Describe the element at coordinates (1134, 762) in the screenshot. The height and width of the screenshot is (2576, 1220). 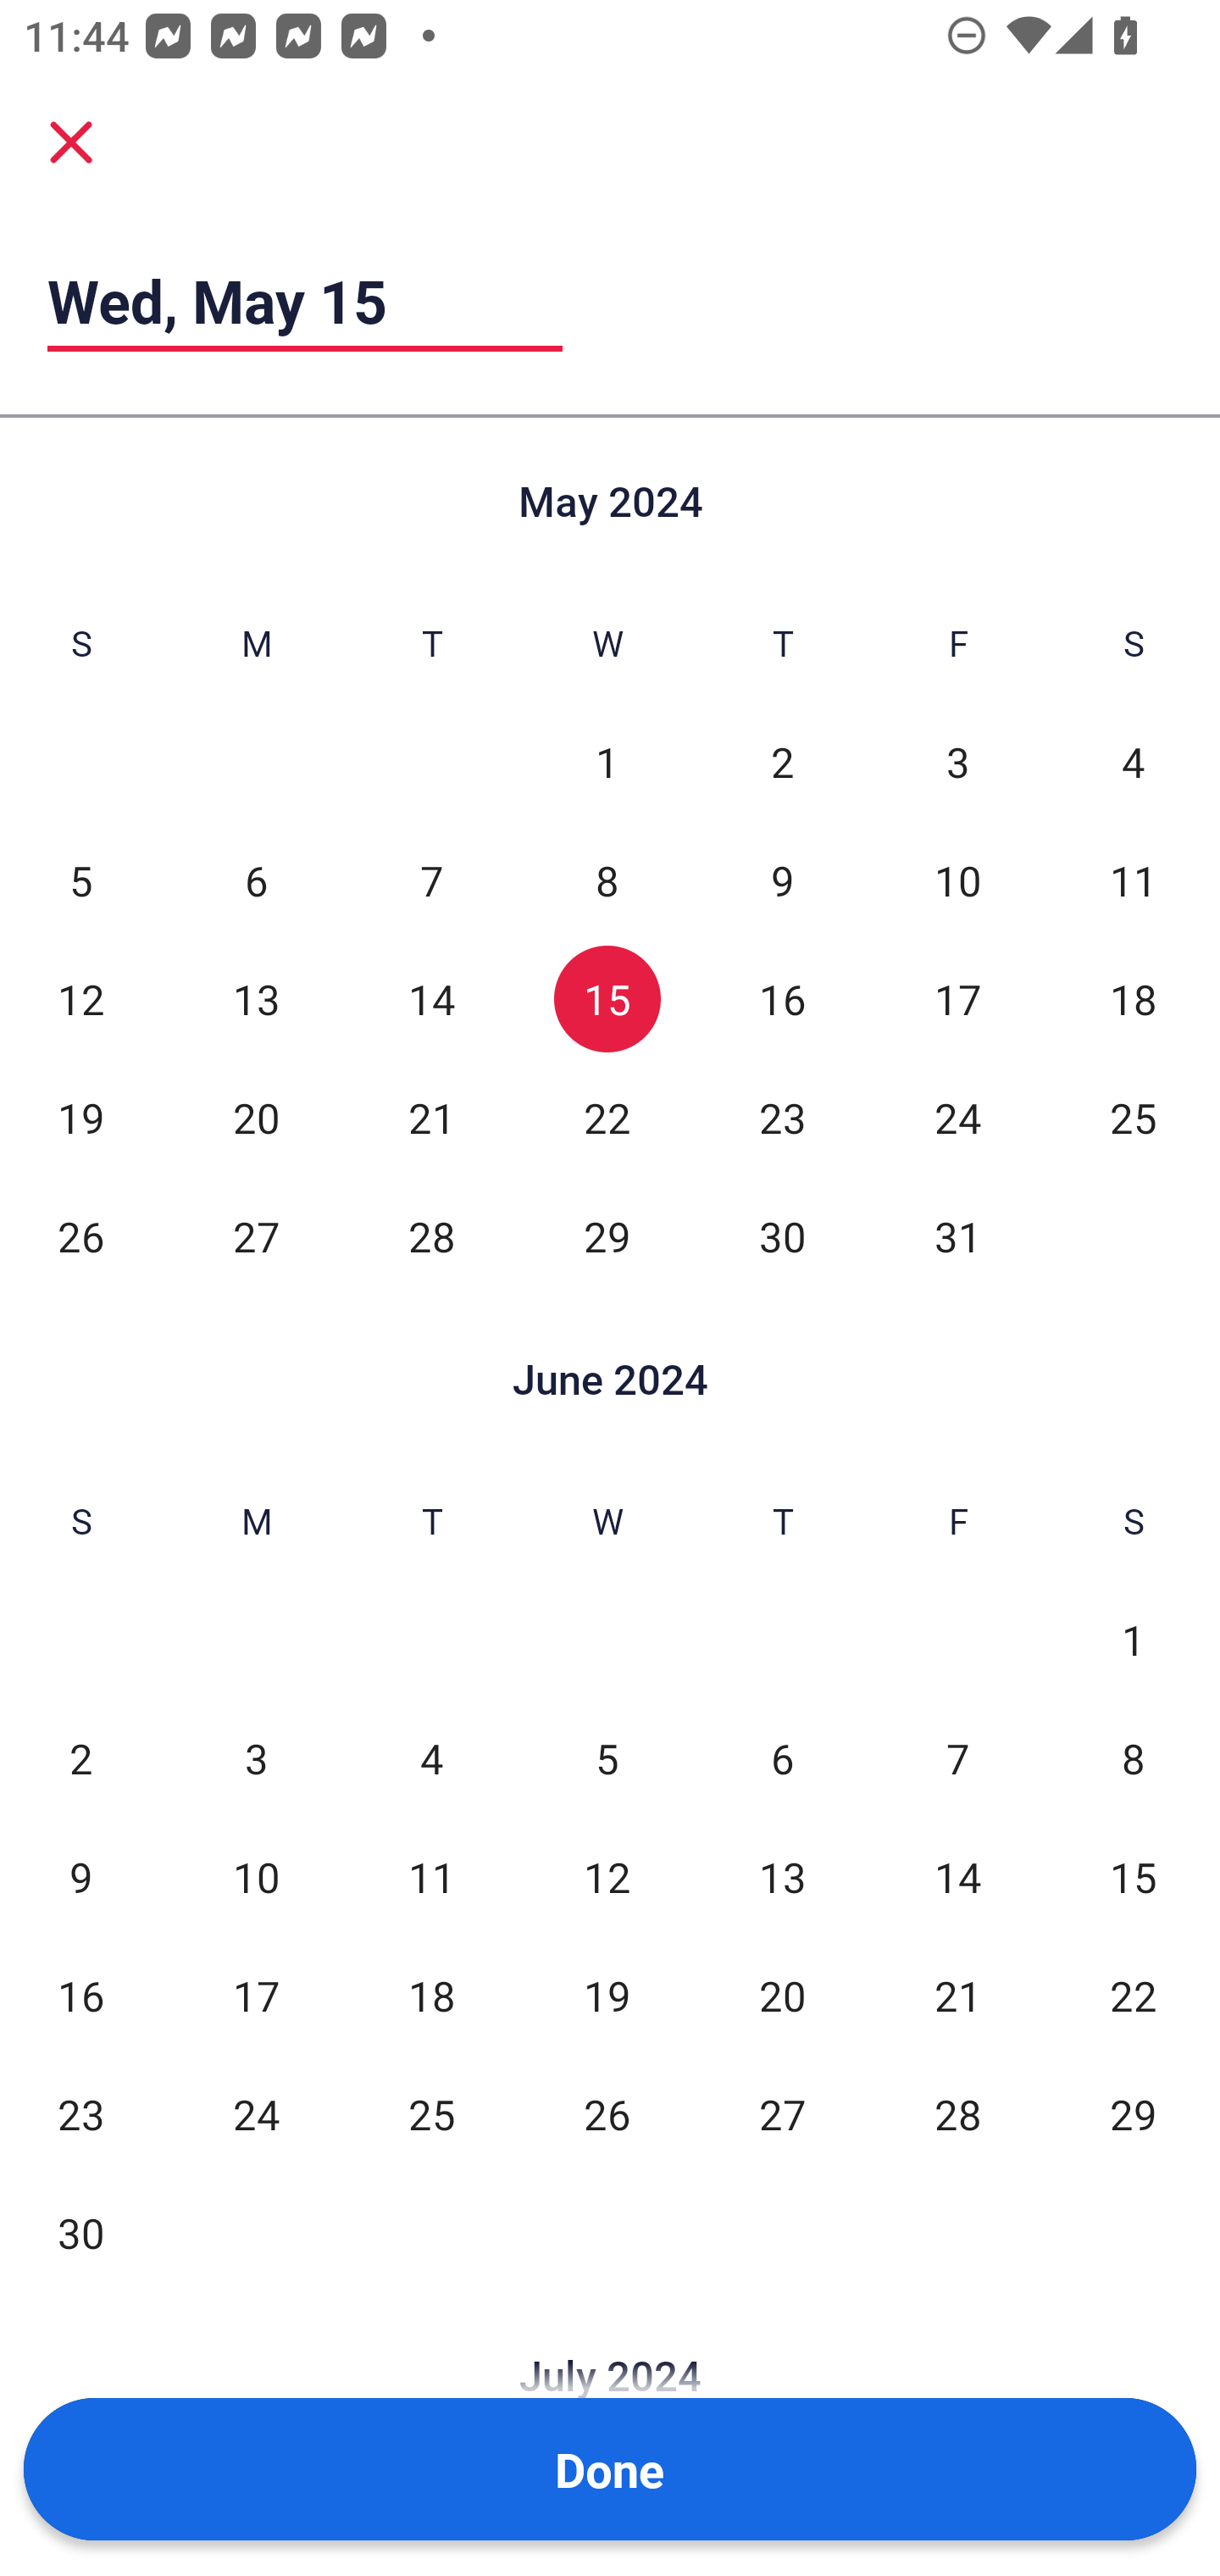
I see `4 Sat, May 4, Not Selected` at that location.